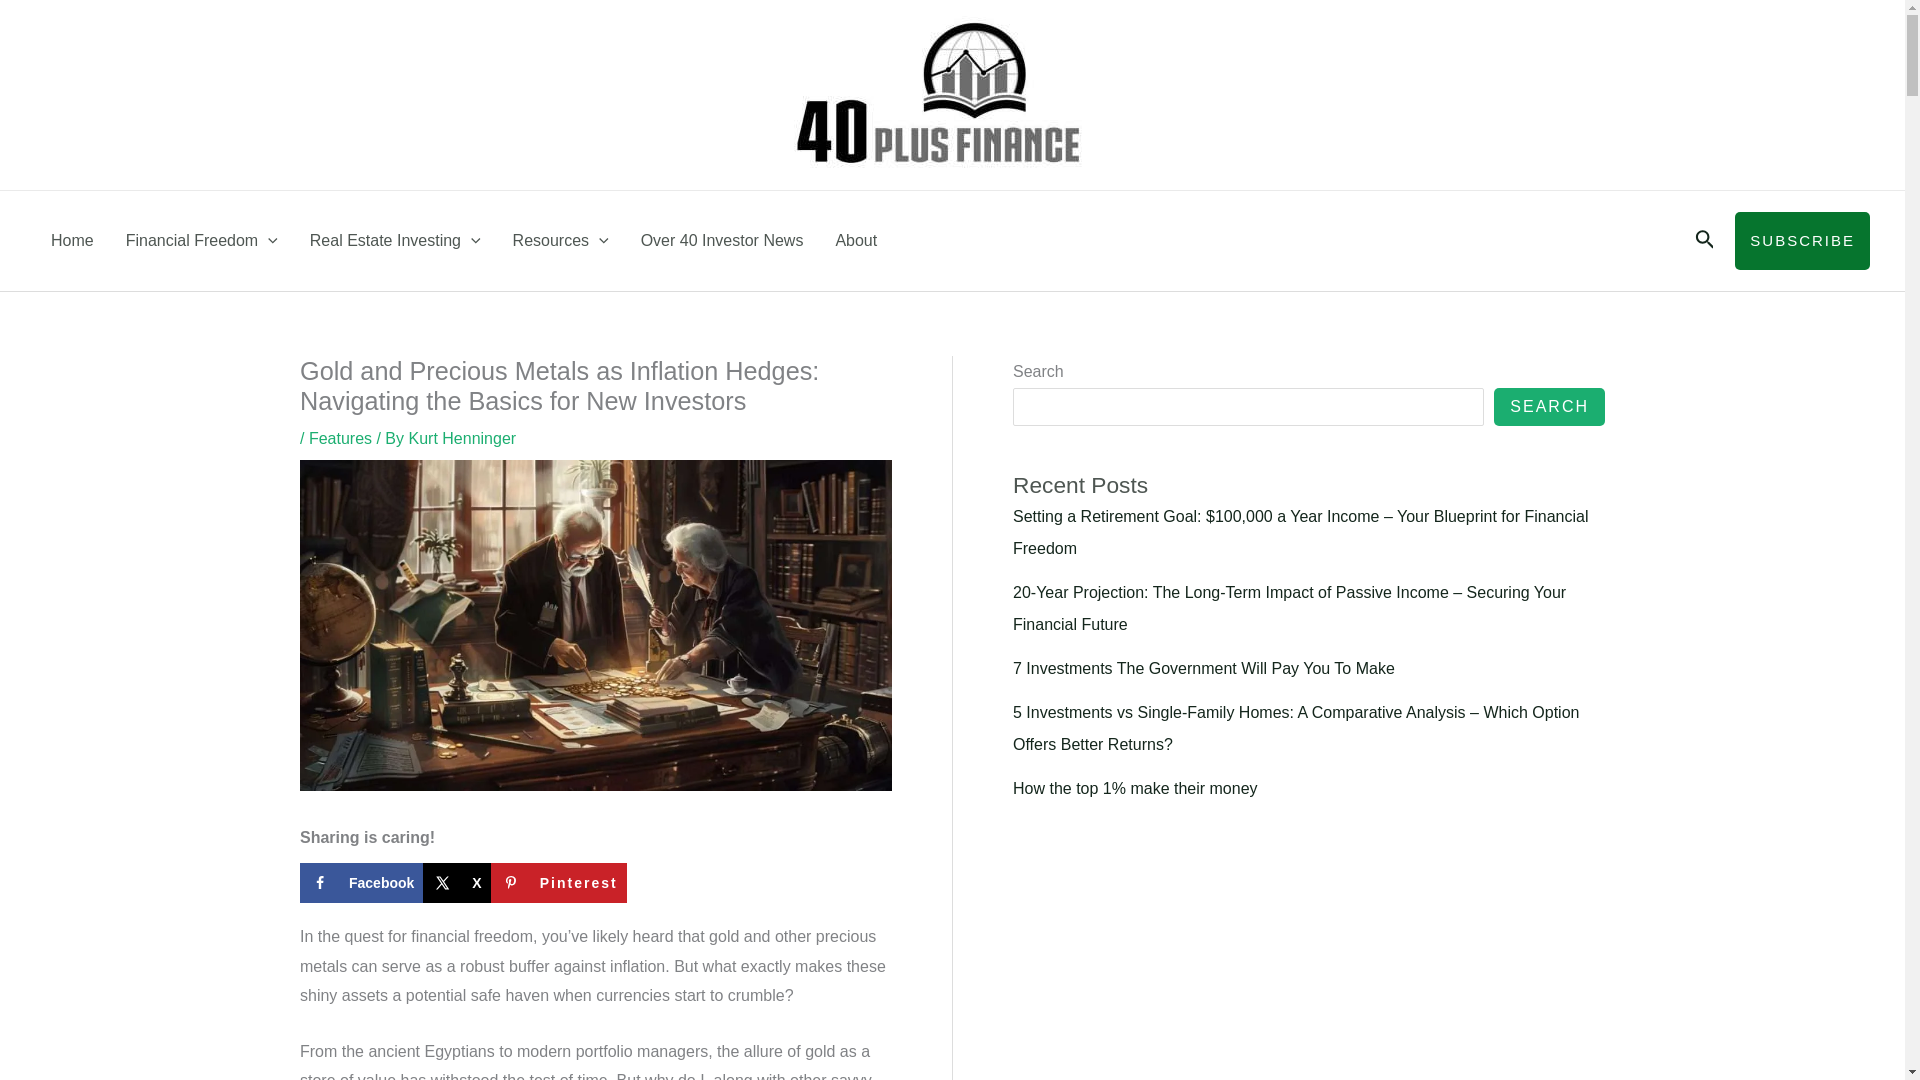 The height and width of the screenshot is (1080, 1920). I want to click on Financial Freedom, so click(201, 240).